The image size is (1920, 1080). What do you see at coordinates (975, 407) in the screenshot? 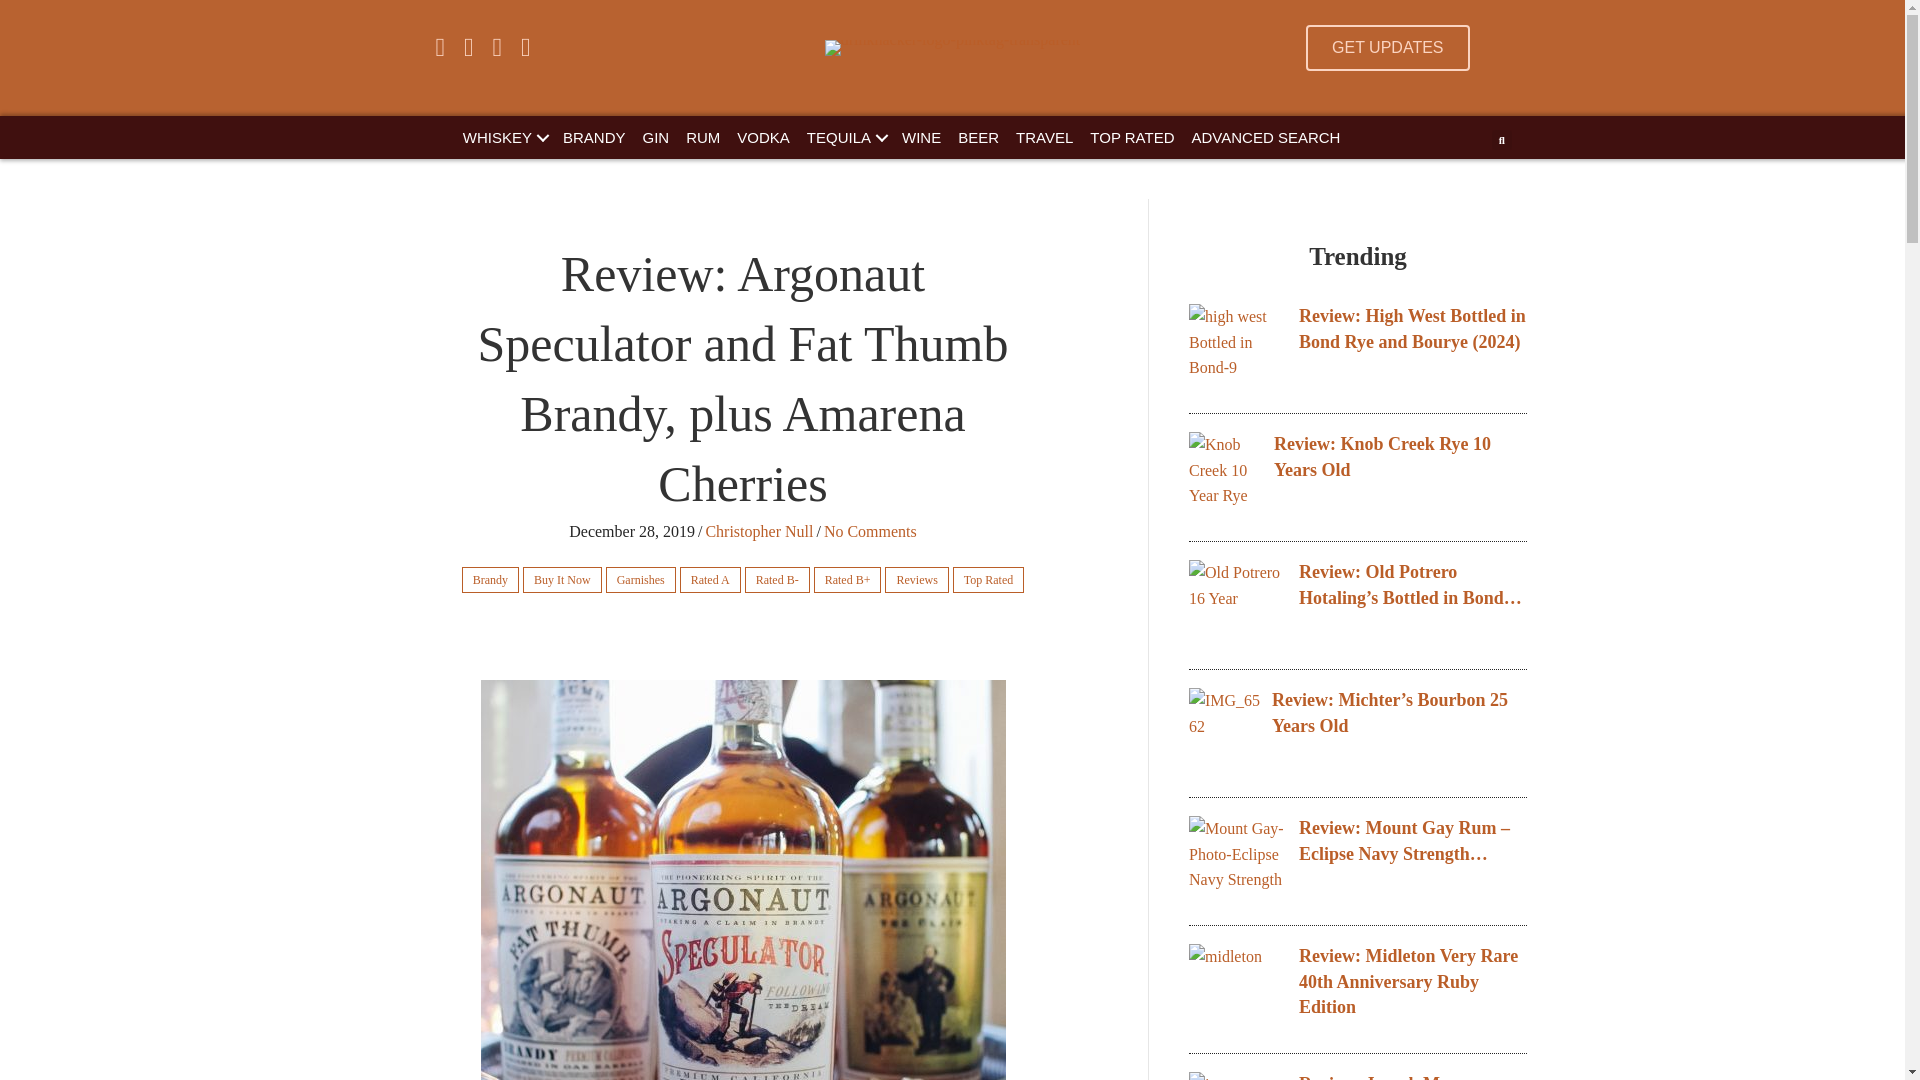
I see `Submit` at bounding box center [975, 407].